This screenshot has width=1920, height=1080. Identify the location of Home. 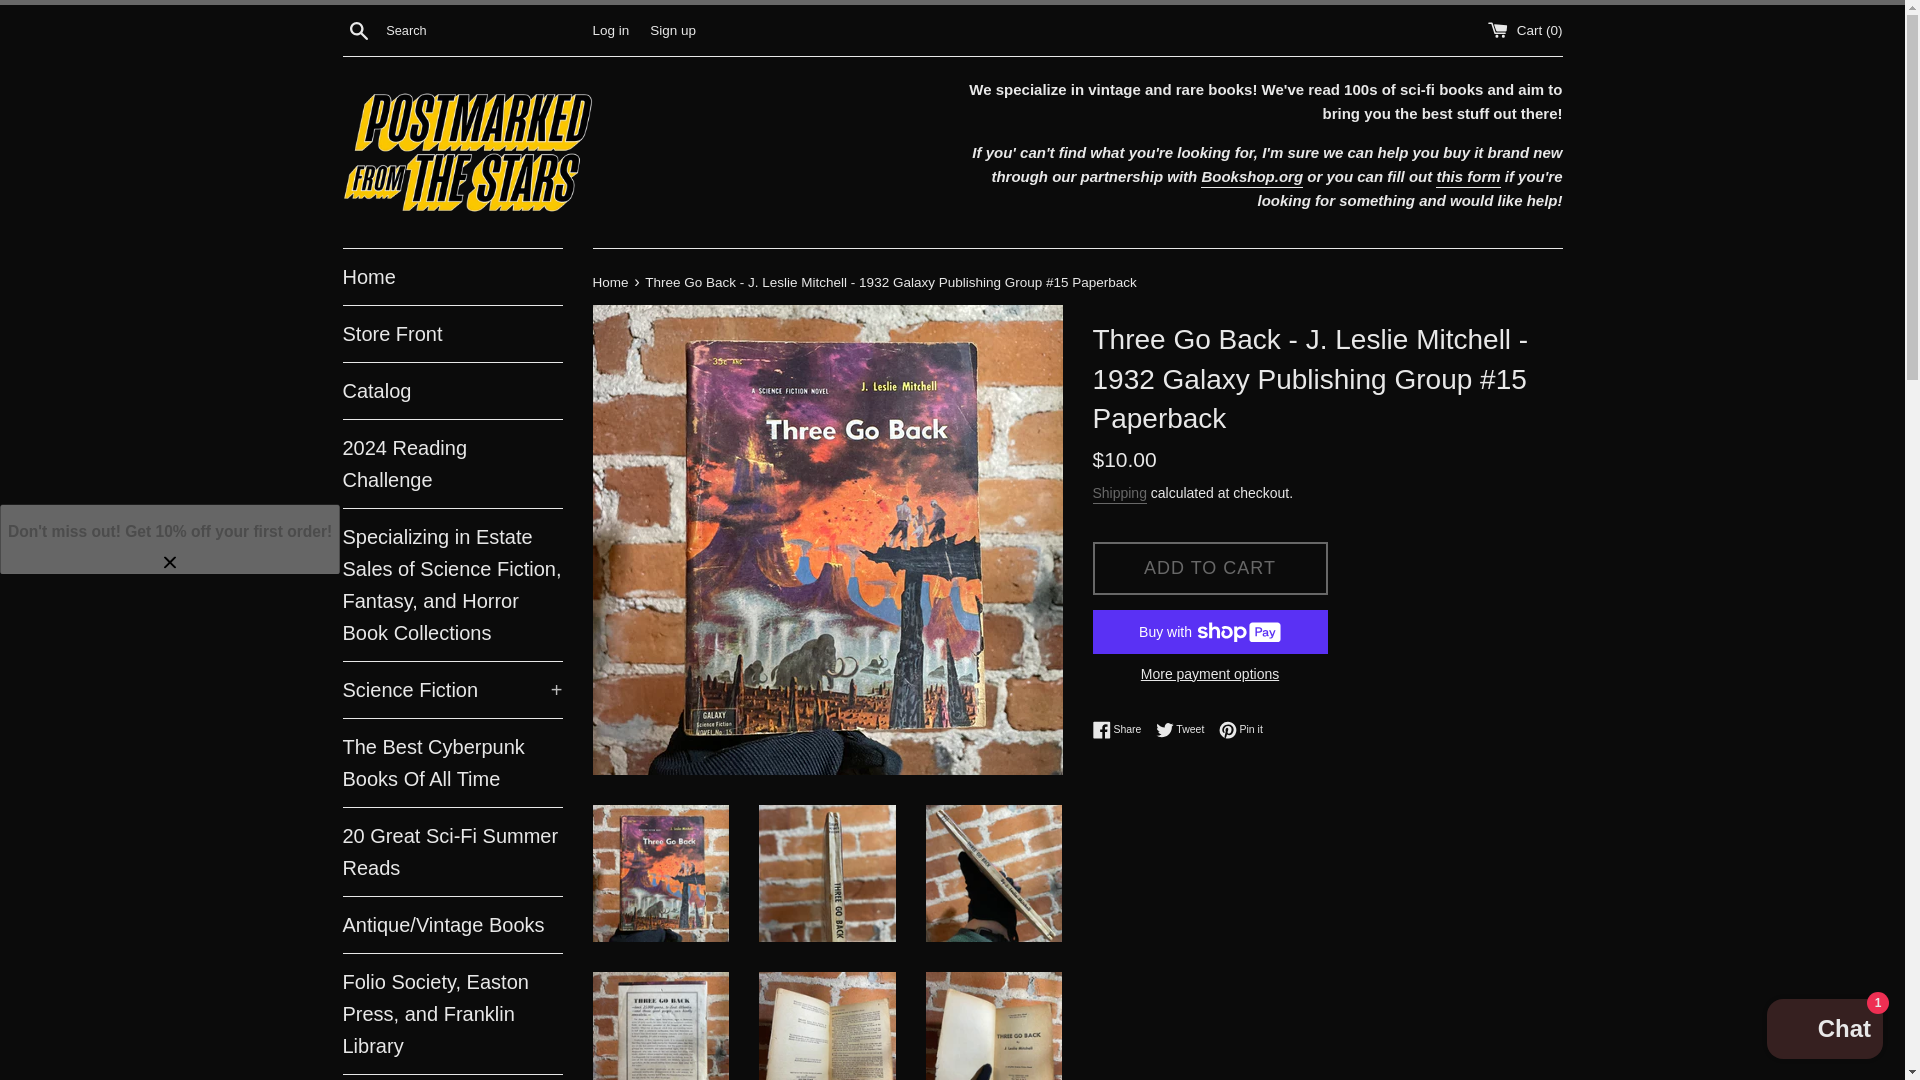
(452, 276).